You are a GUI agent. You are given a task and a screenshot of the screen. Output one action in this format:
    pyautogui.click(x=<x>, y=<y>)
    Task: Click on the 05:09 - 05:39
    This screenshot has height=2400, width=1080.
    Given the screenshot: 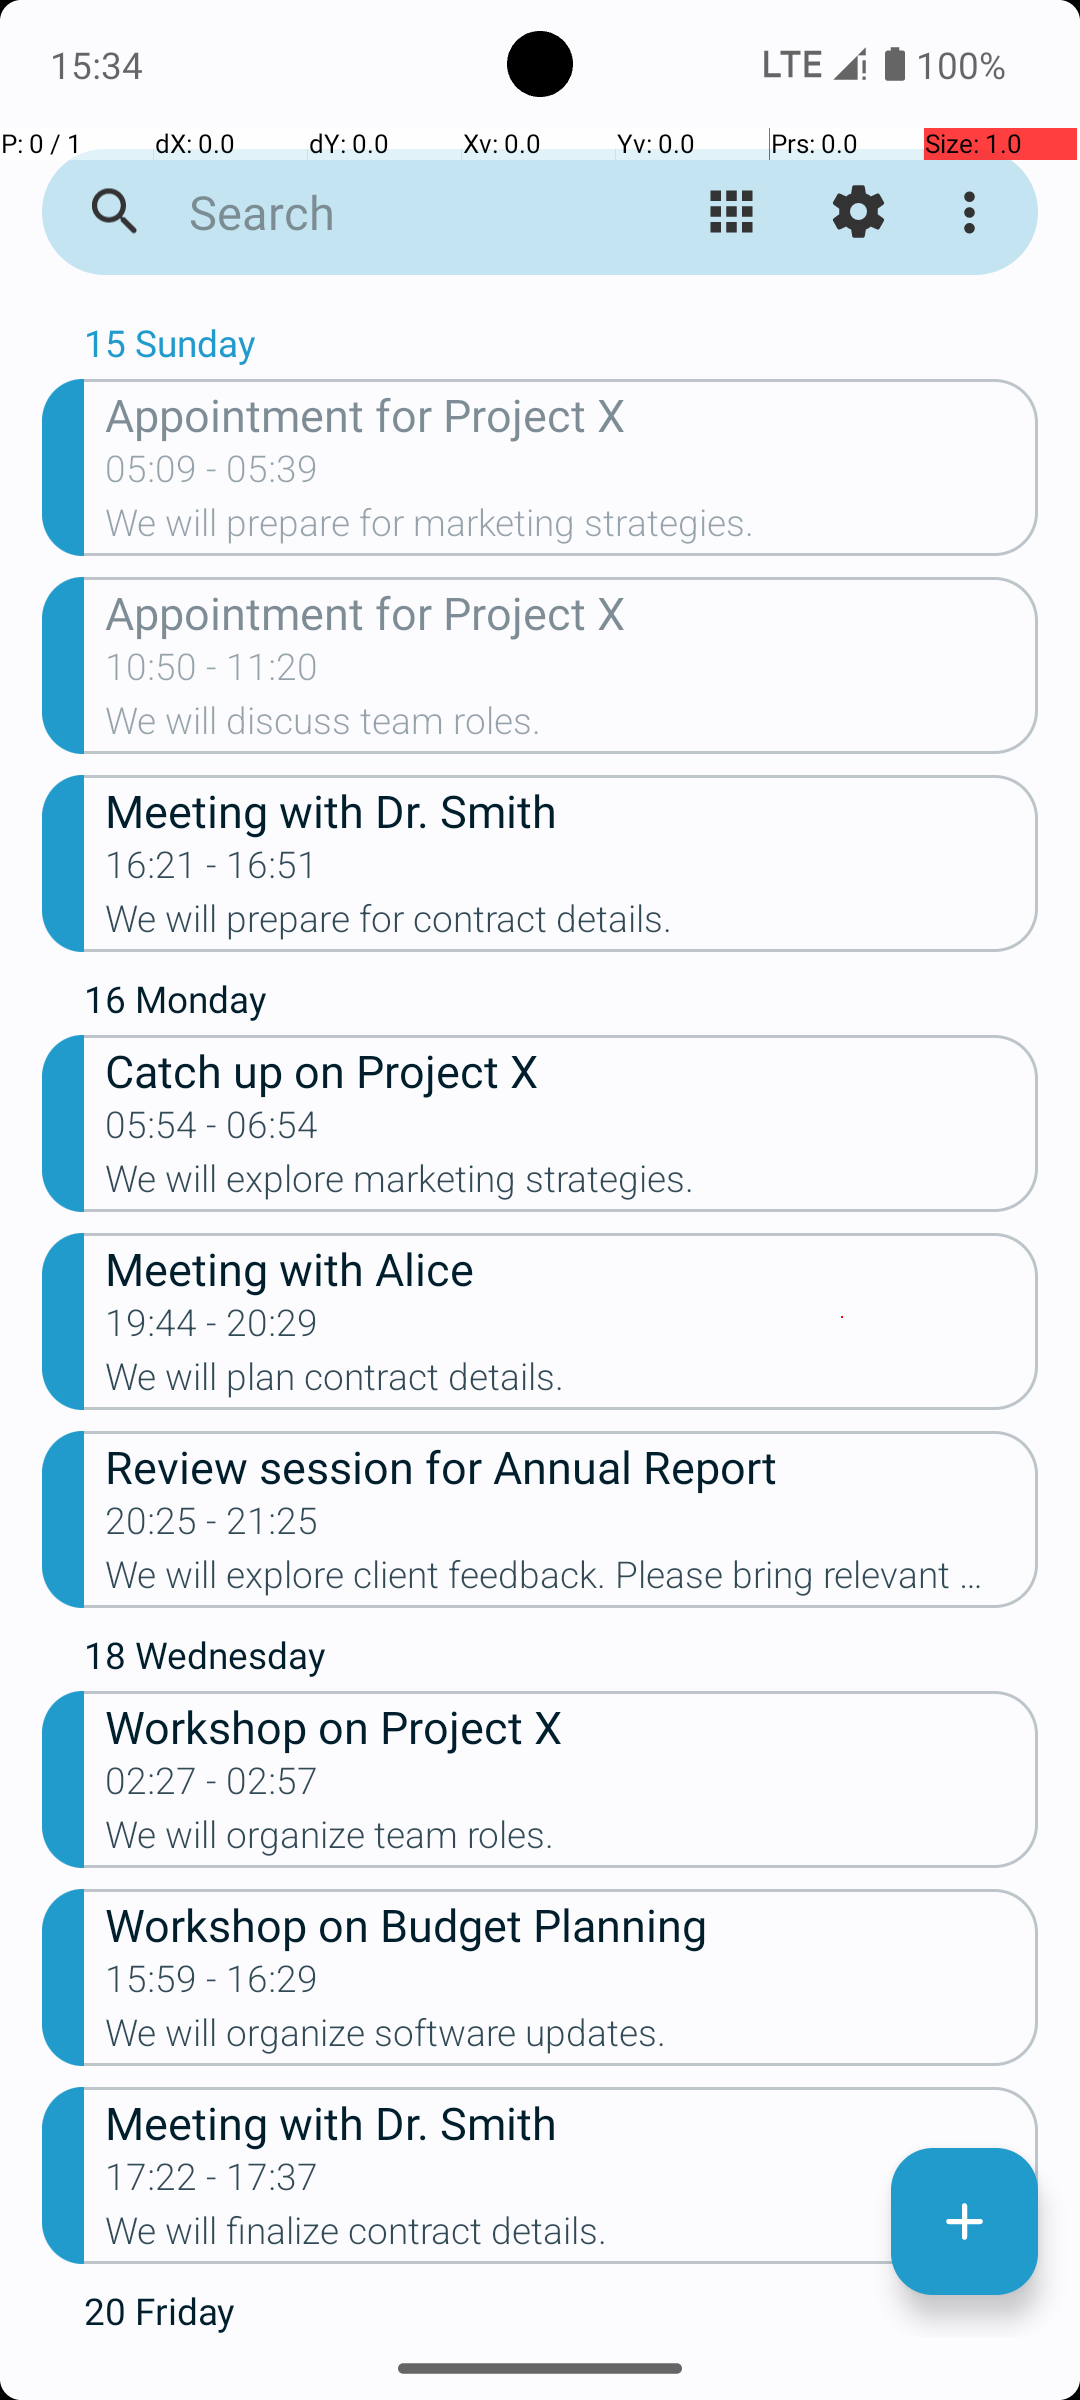 What is the action you would take?
    pyautogui.click(x=212, y=475)
    